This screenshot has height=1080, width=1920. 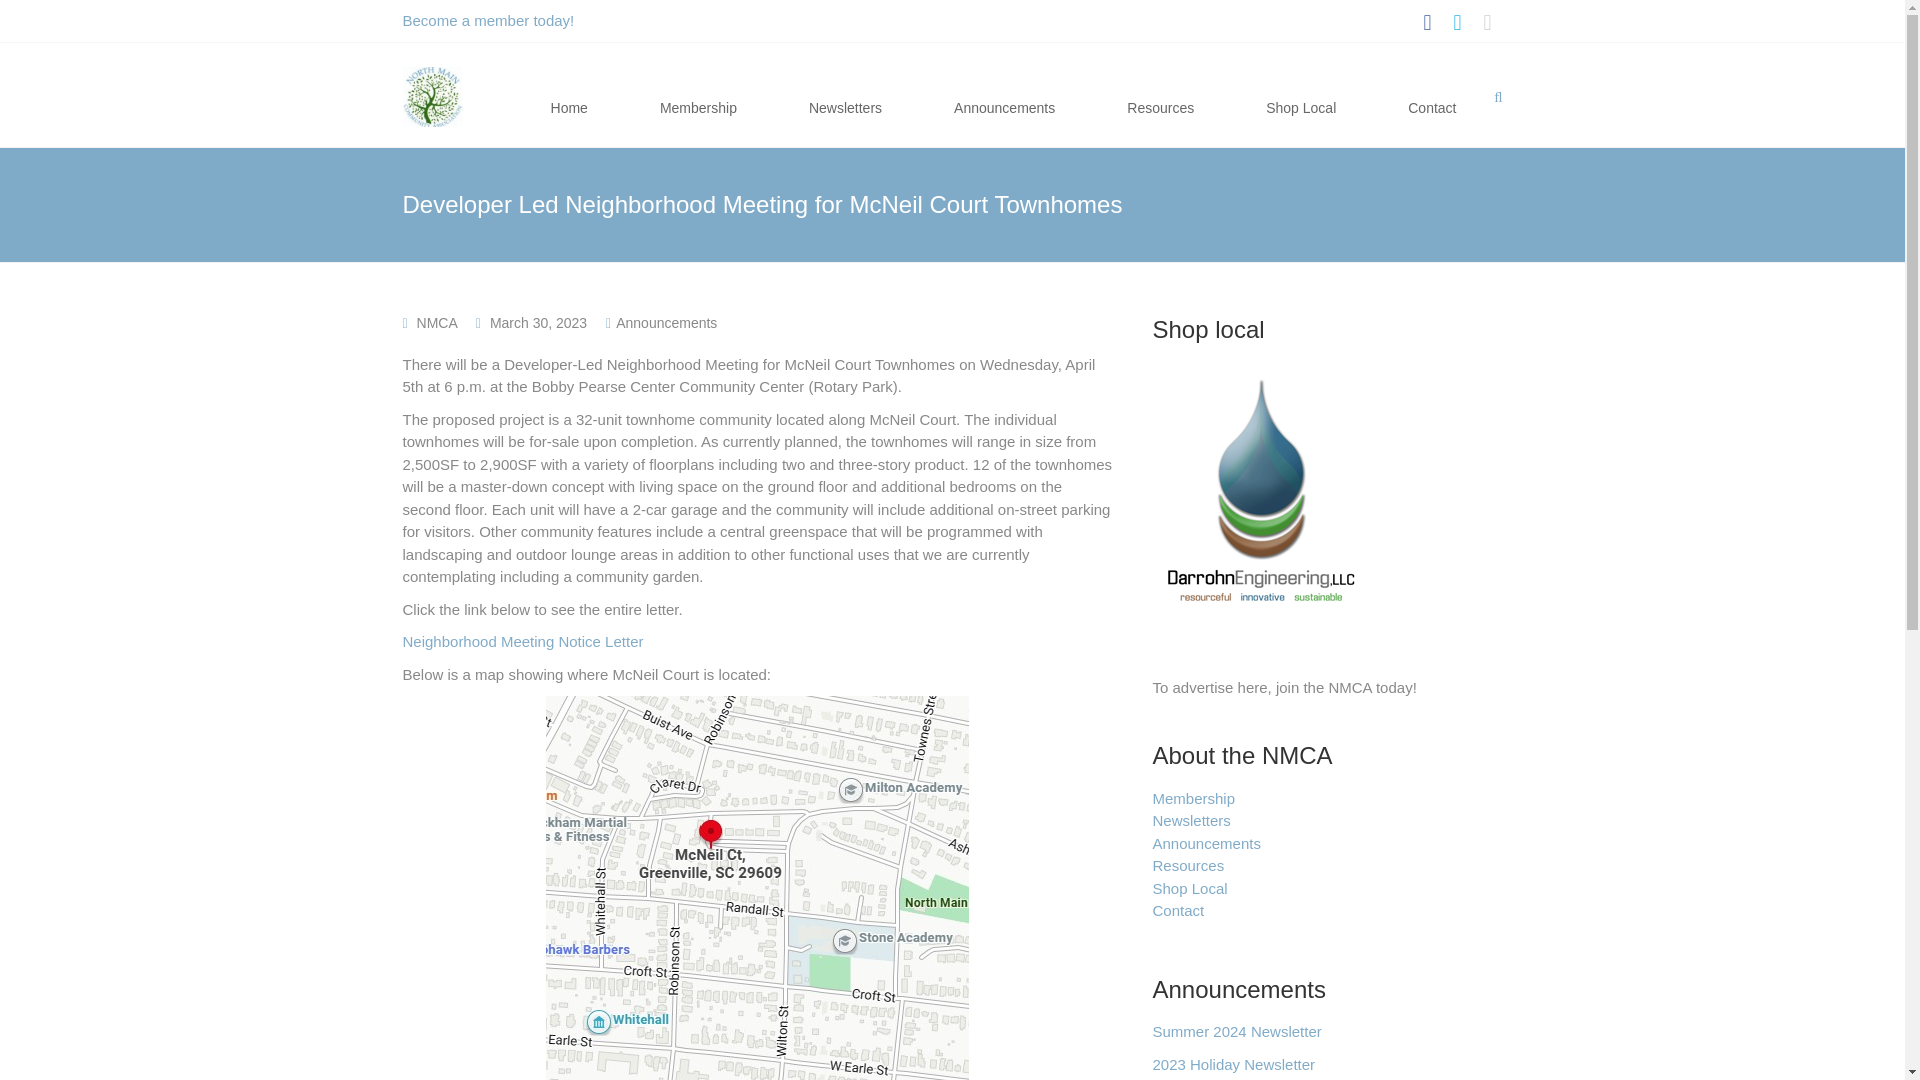 I want to click on Membership, so click(x=698, y=96).